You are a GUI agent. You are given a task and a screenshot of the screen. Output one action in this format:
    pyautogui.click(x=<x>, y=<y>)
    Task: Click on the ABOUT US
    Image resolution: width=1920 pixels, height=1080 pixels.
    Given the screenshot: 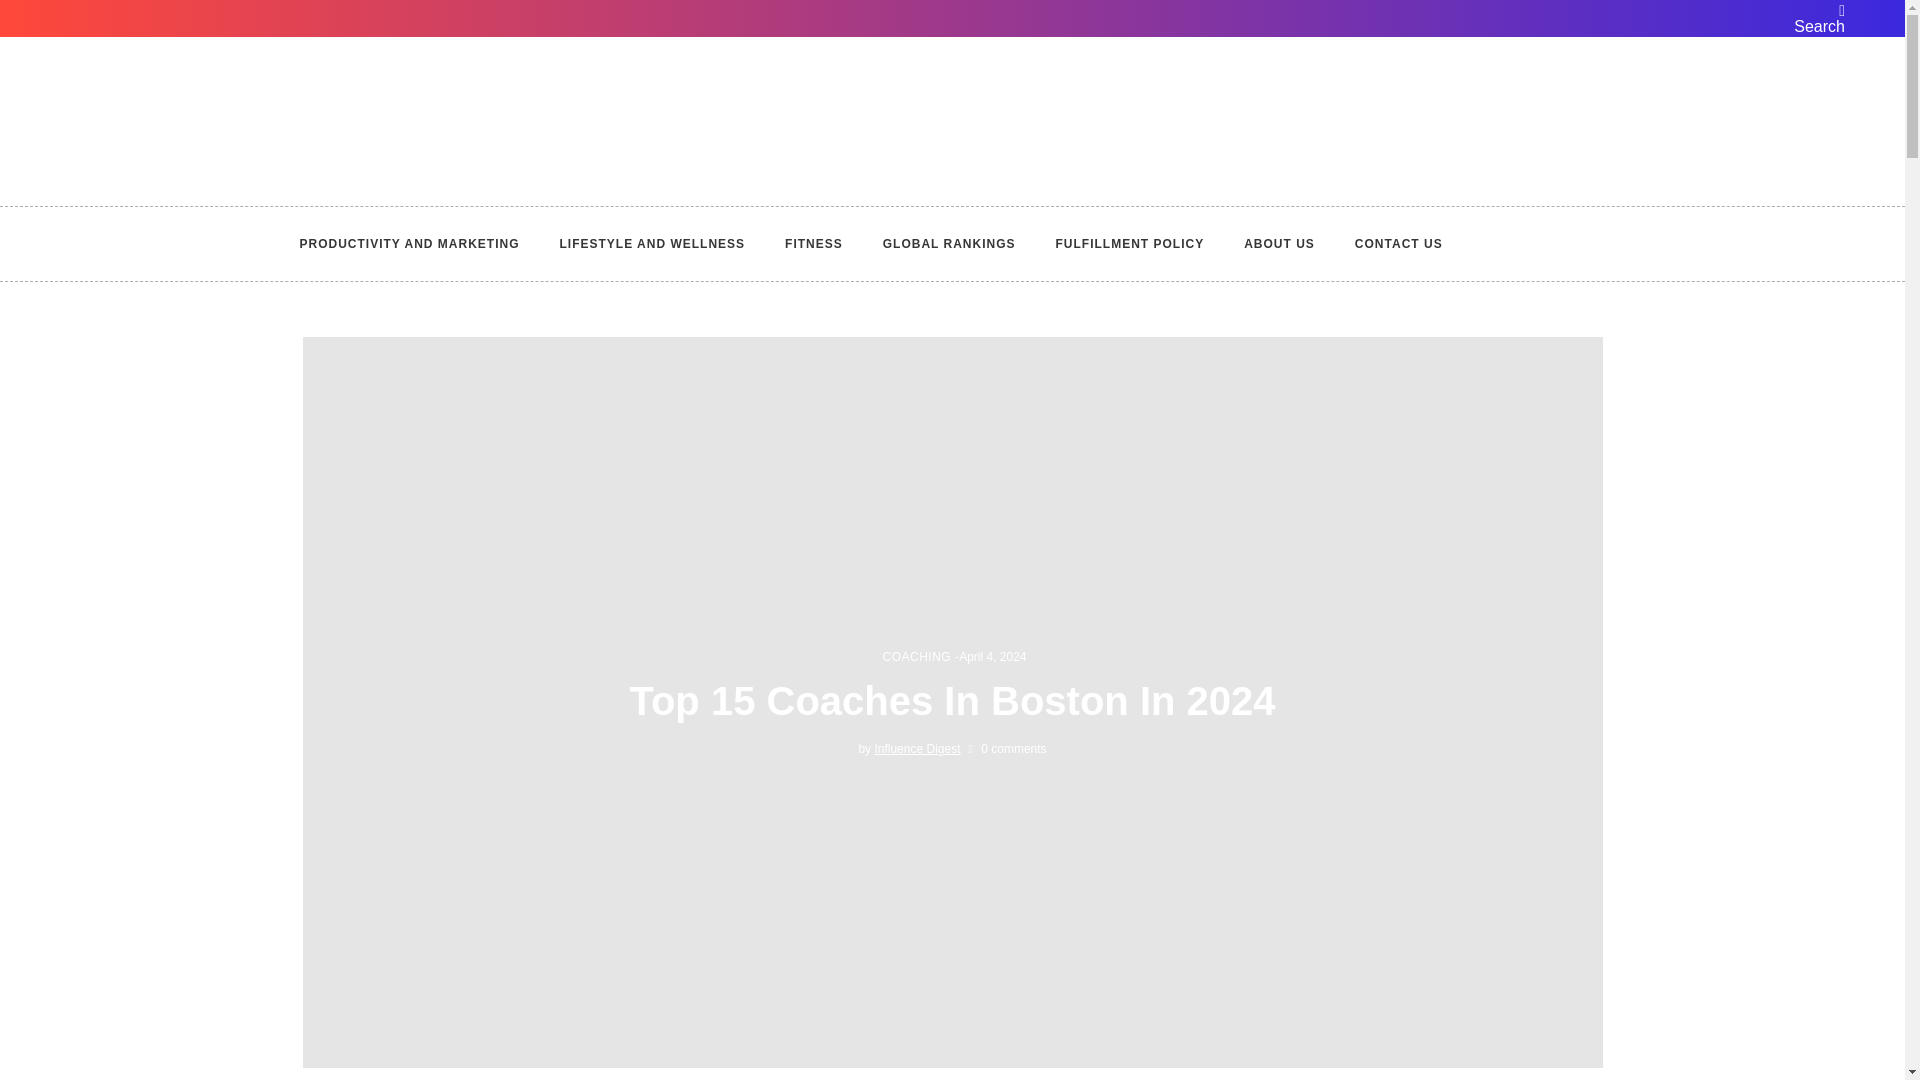 What is the action you would take?
    pyautogui.click(x=1279, y=244)
    